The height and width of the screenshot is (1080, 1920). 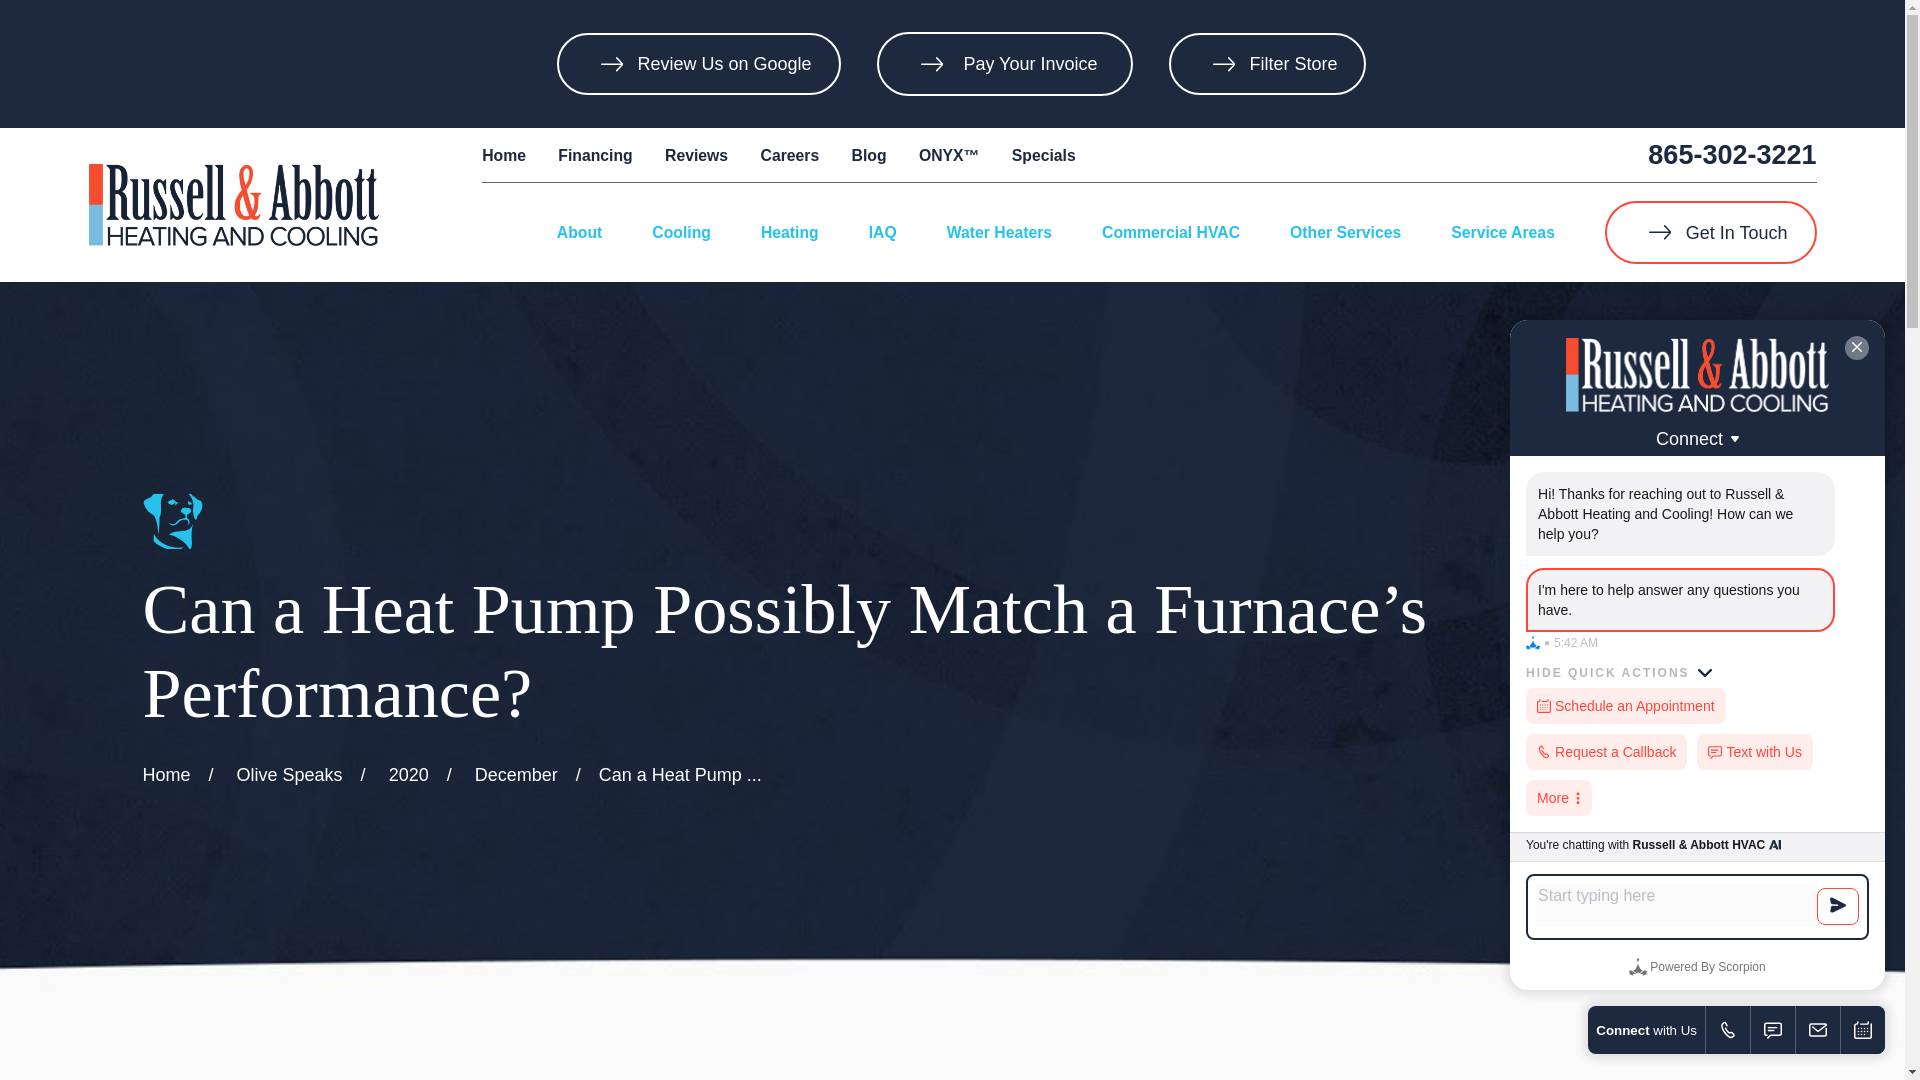 What do you see at coordinates (681, 232) in the screenshot?
I see `Cooling` at bounding box center [681, 232].